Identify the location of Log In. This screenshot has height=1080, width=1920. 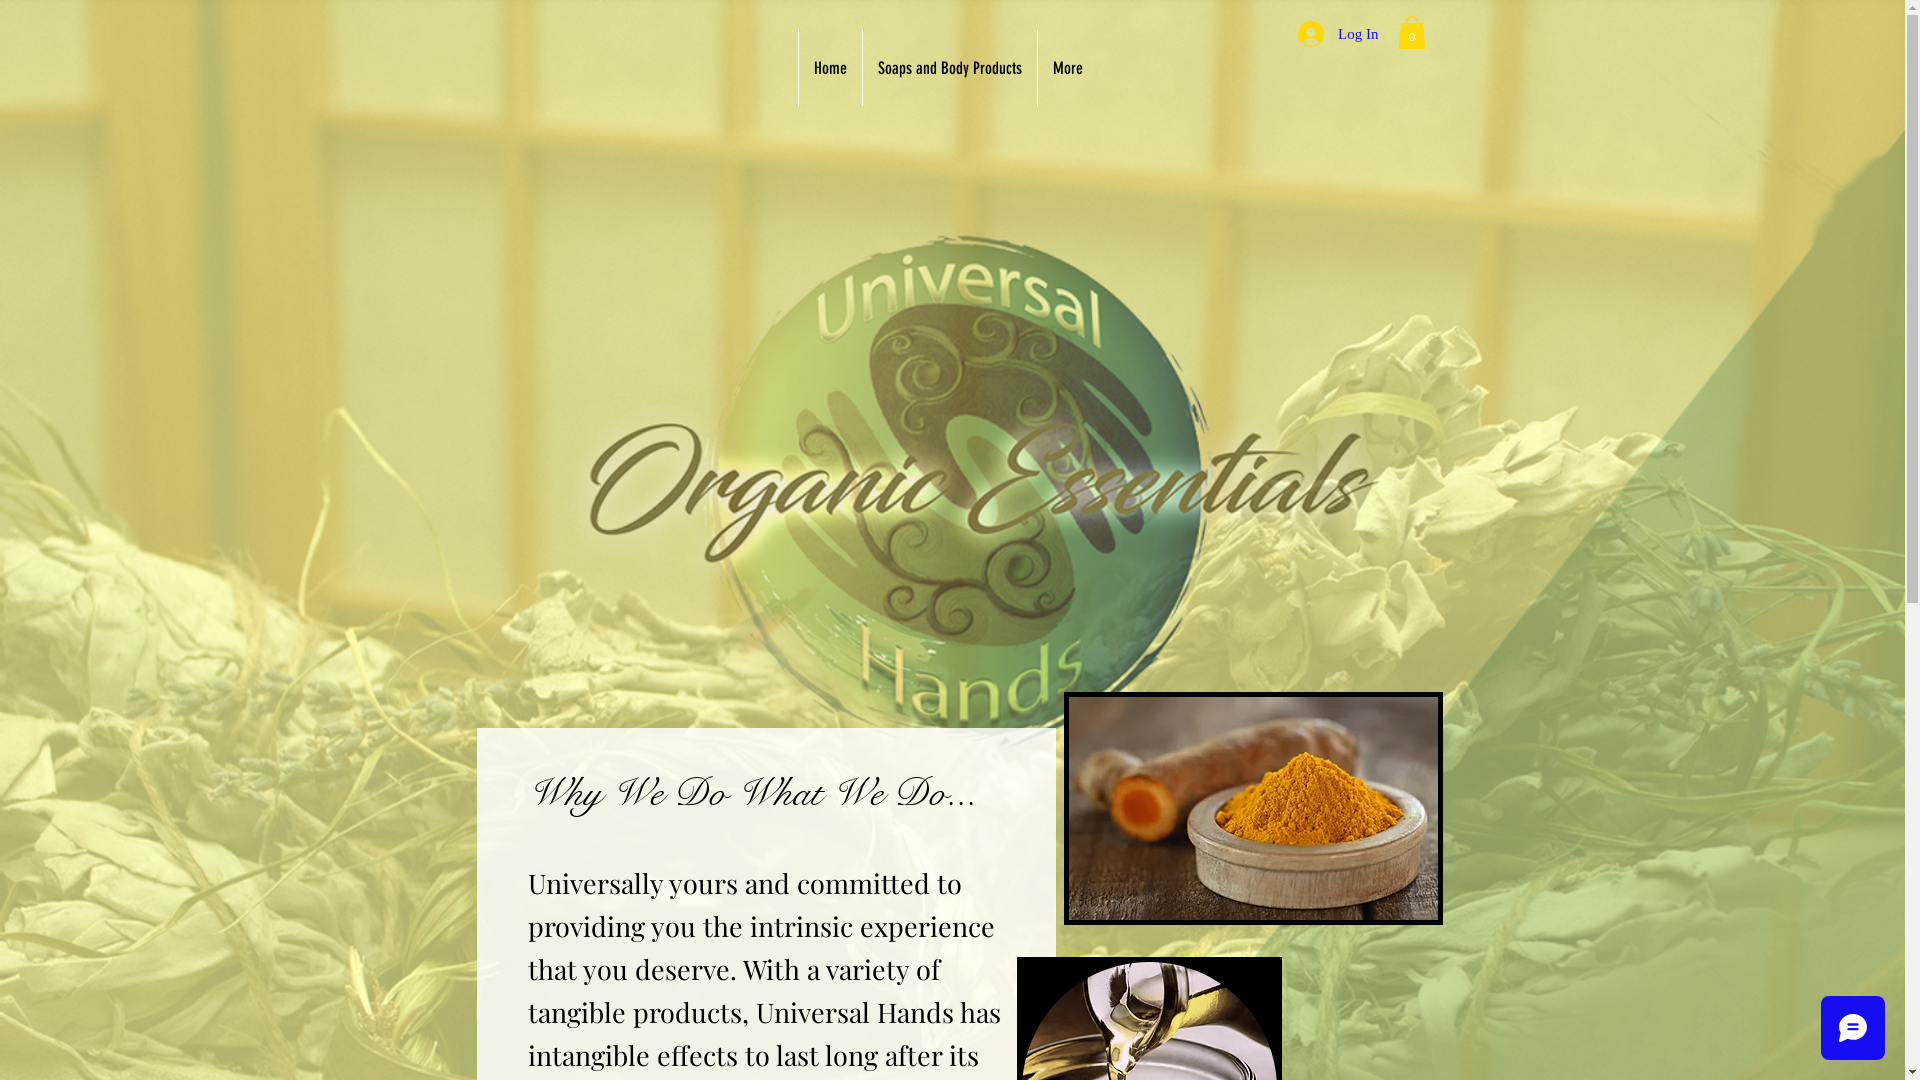
(1338, 34).